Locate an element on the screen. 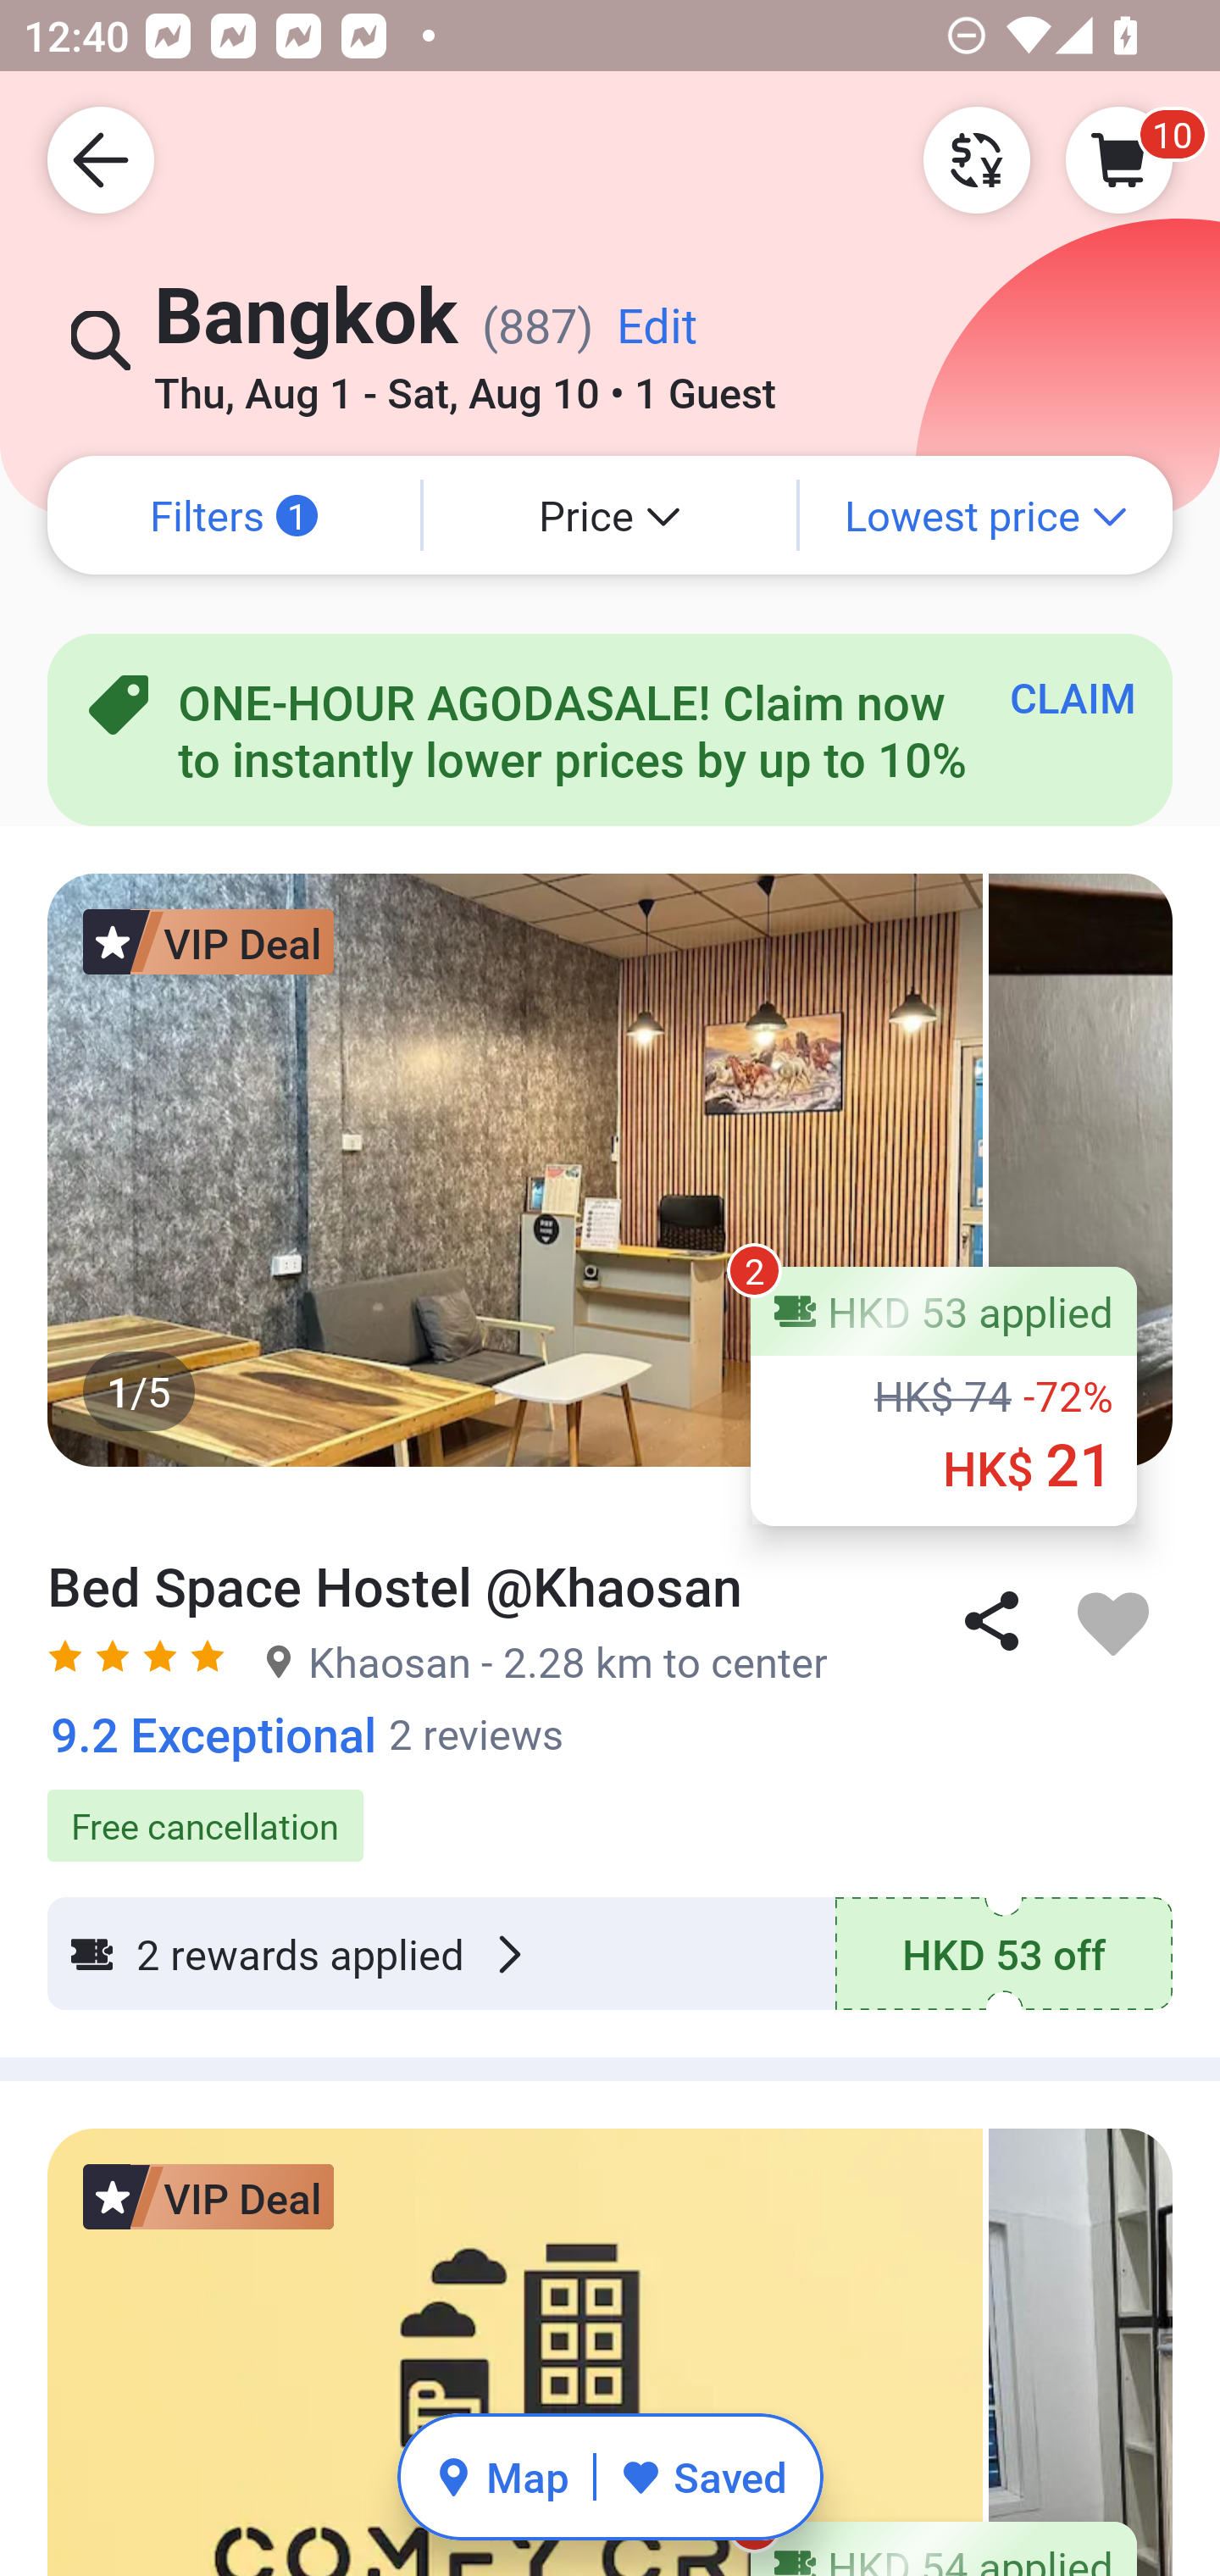 The image size is (1220, 2576). Thu, Aug 1 - Sat, Aug 10 • 1 Guest is located at coordinates (465, 382).